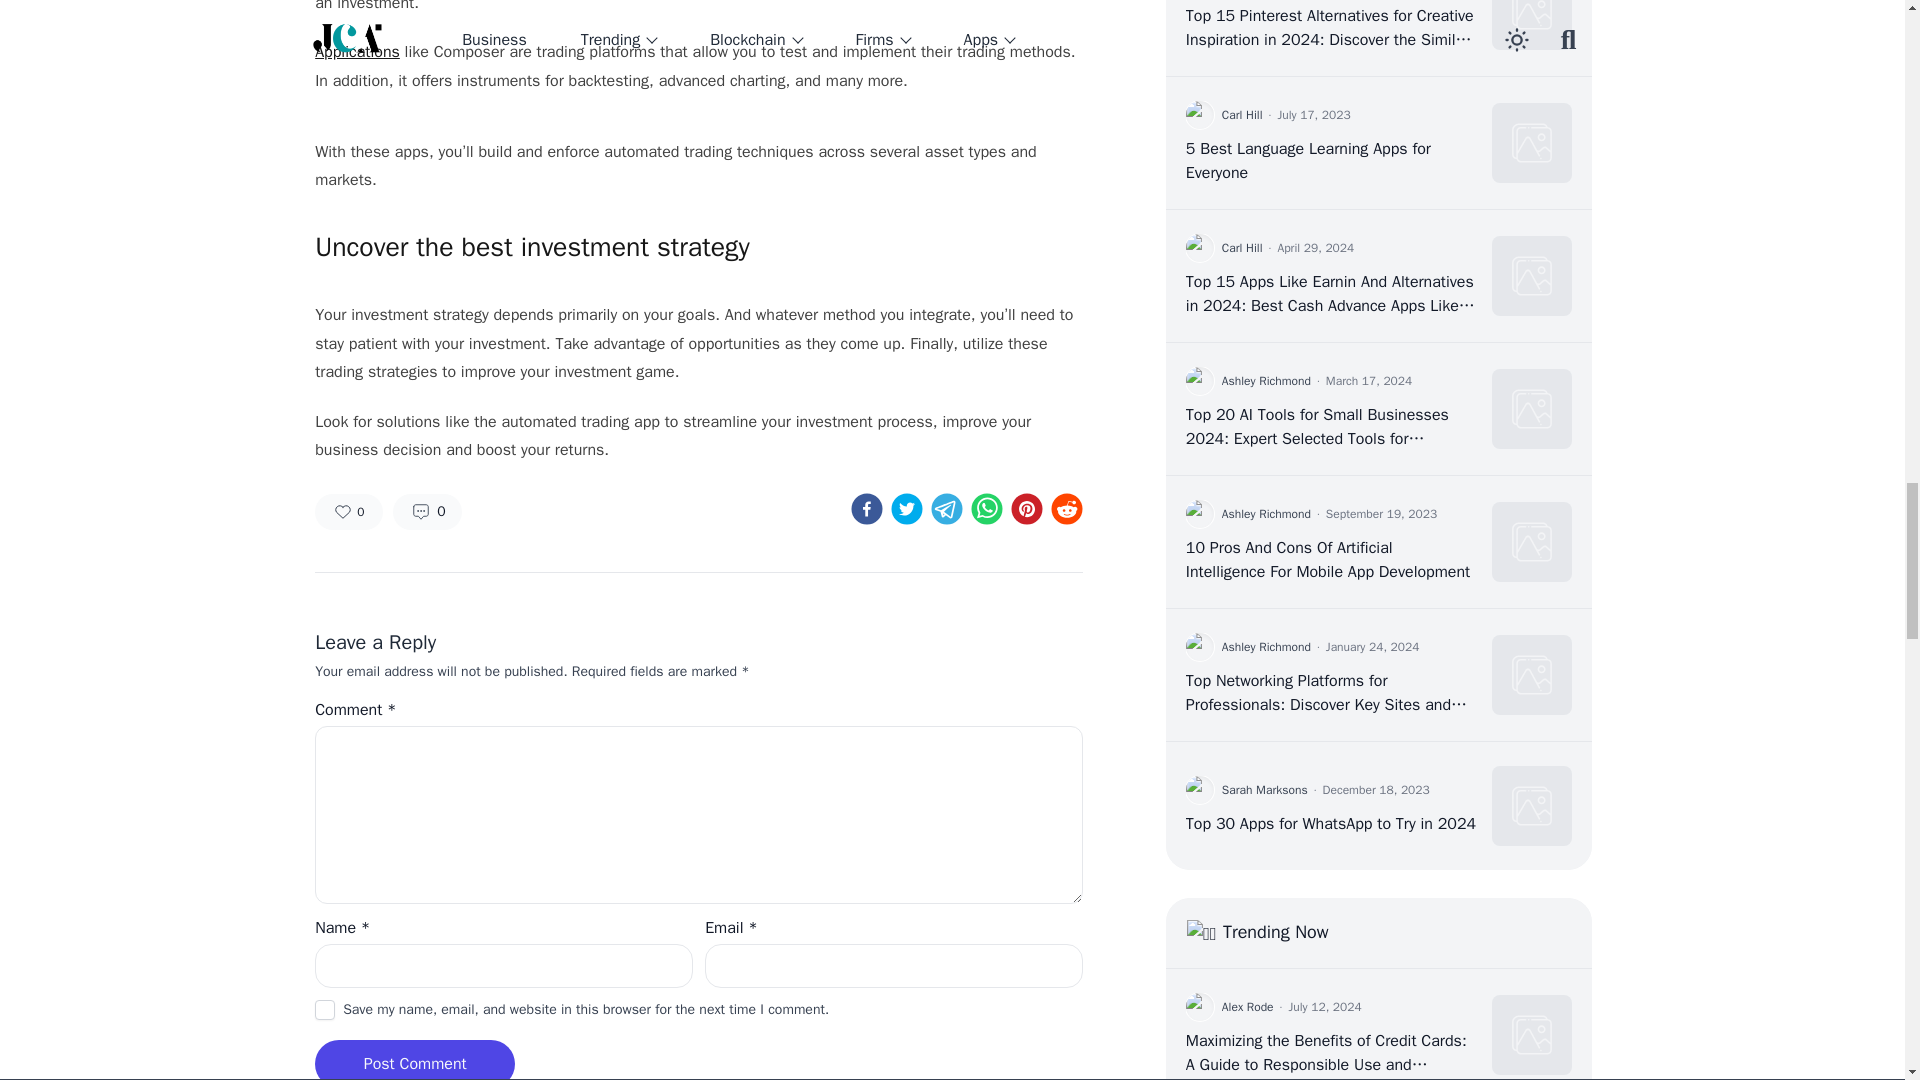  I want to click on Post Comment, so click(415, 1063).